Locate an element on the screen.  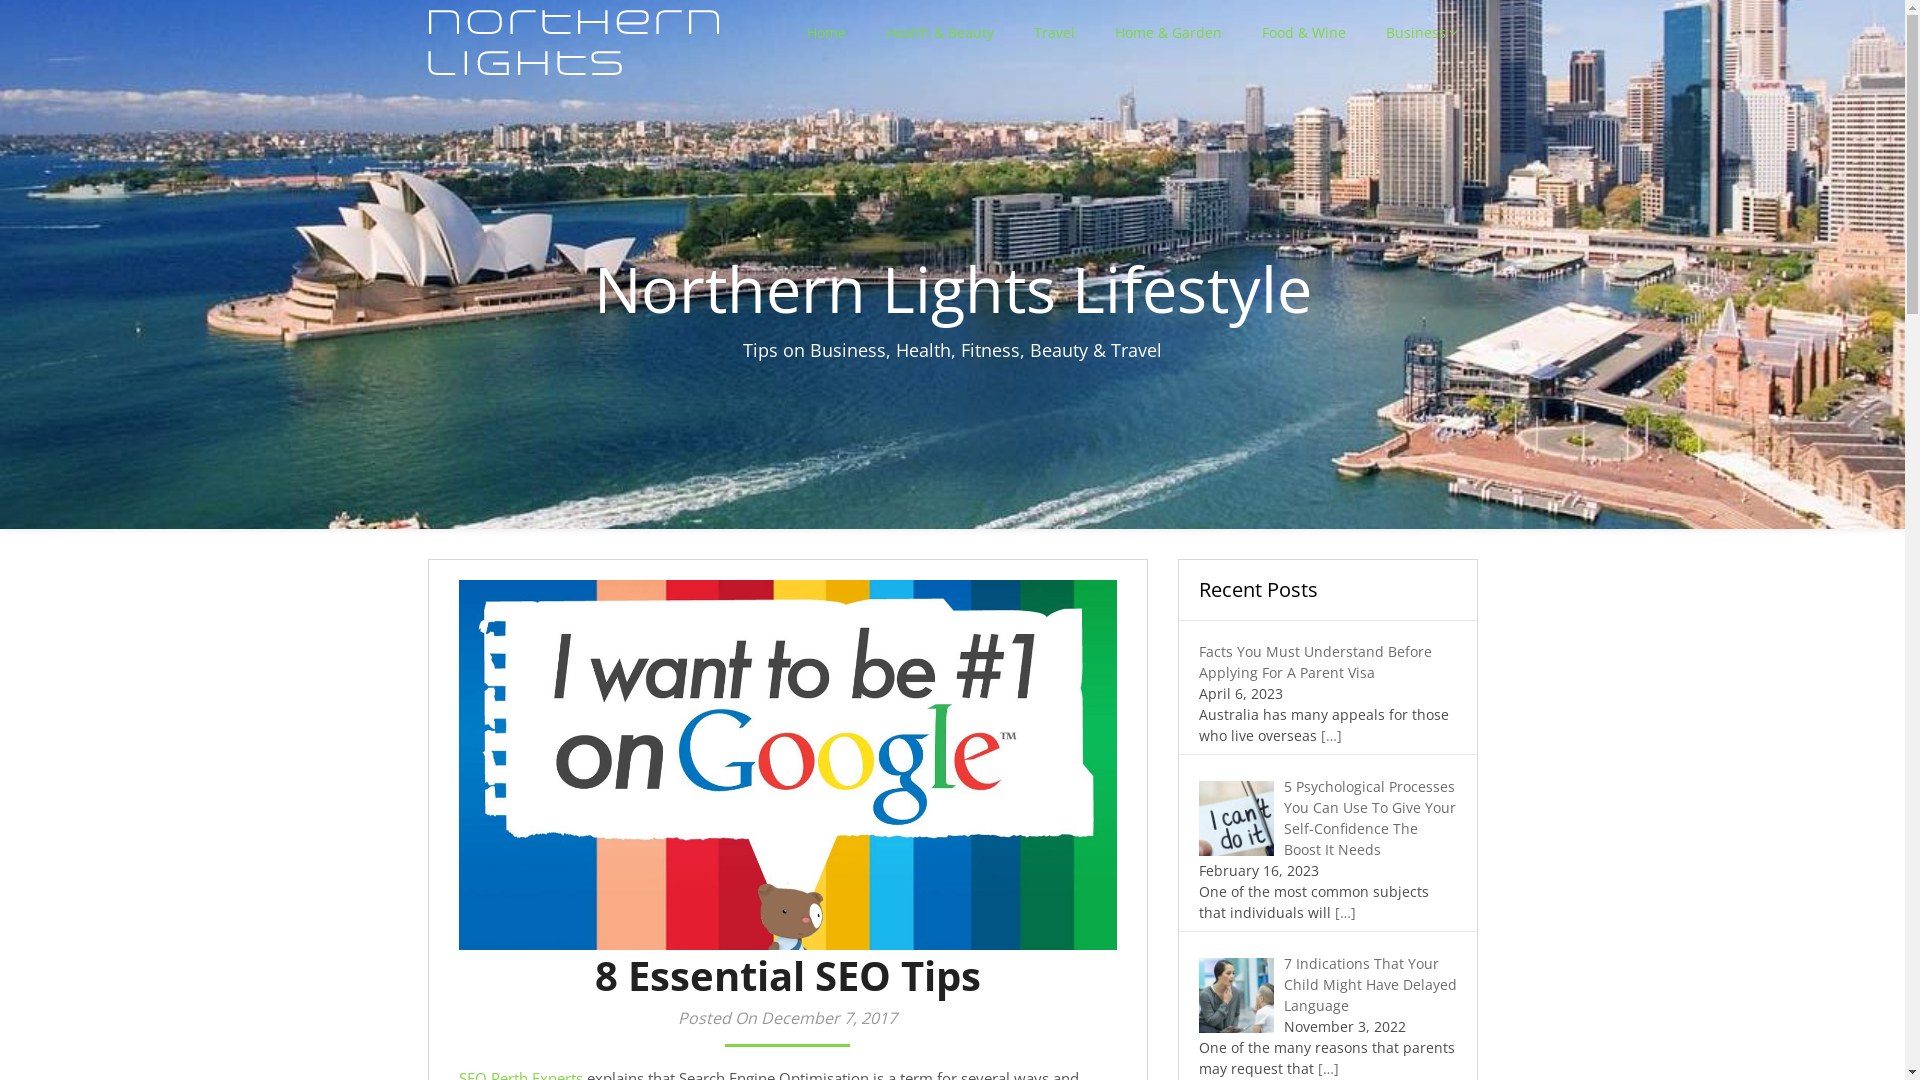
8 Essential SEO Tips is located at coordinates (787, 765).